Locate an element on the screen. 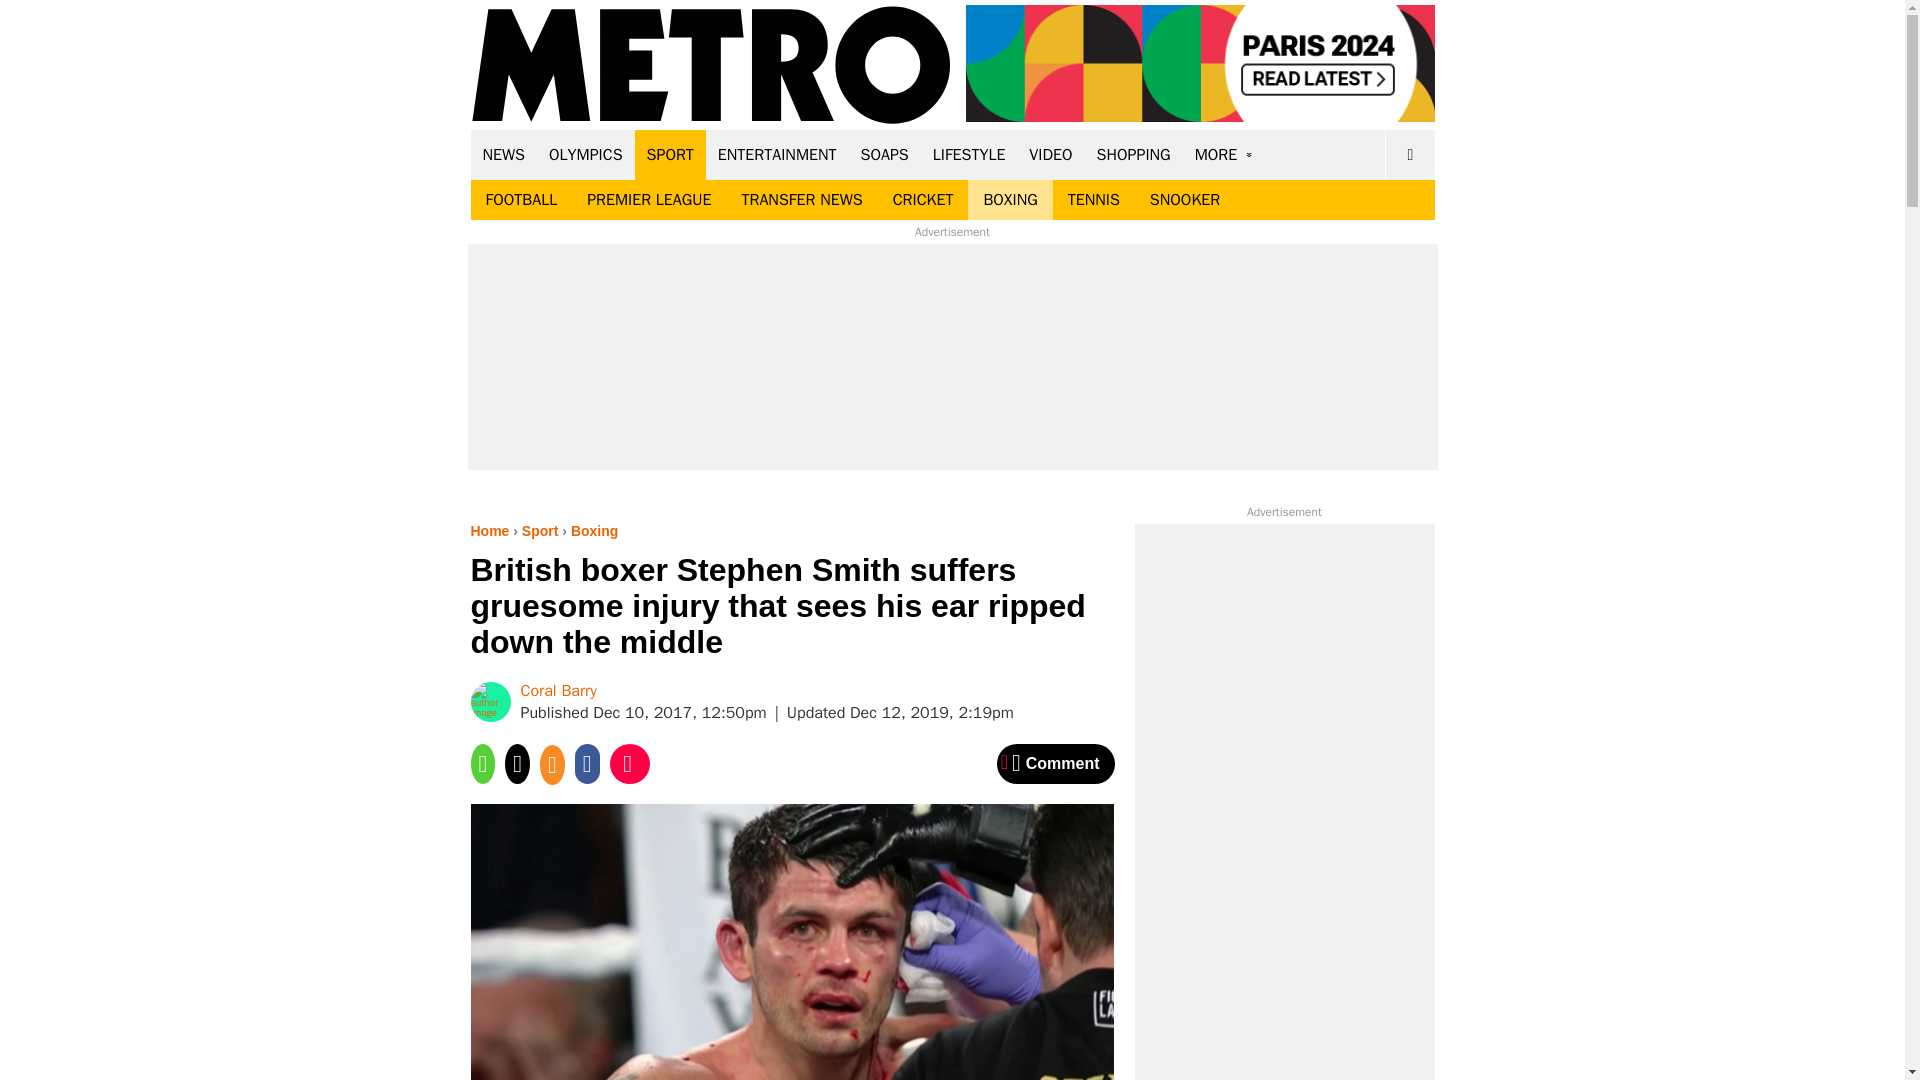 The width and height of the screenshot is (1920, 1080). NEWS is located at coordinates (504, 154).